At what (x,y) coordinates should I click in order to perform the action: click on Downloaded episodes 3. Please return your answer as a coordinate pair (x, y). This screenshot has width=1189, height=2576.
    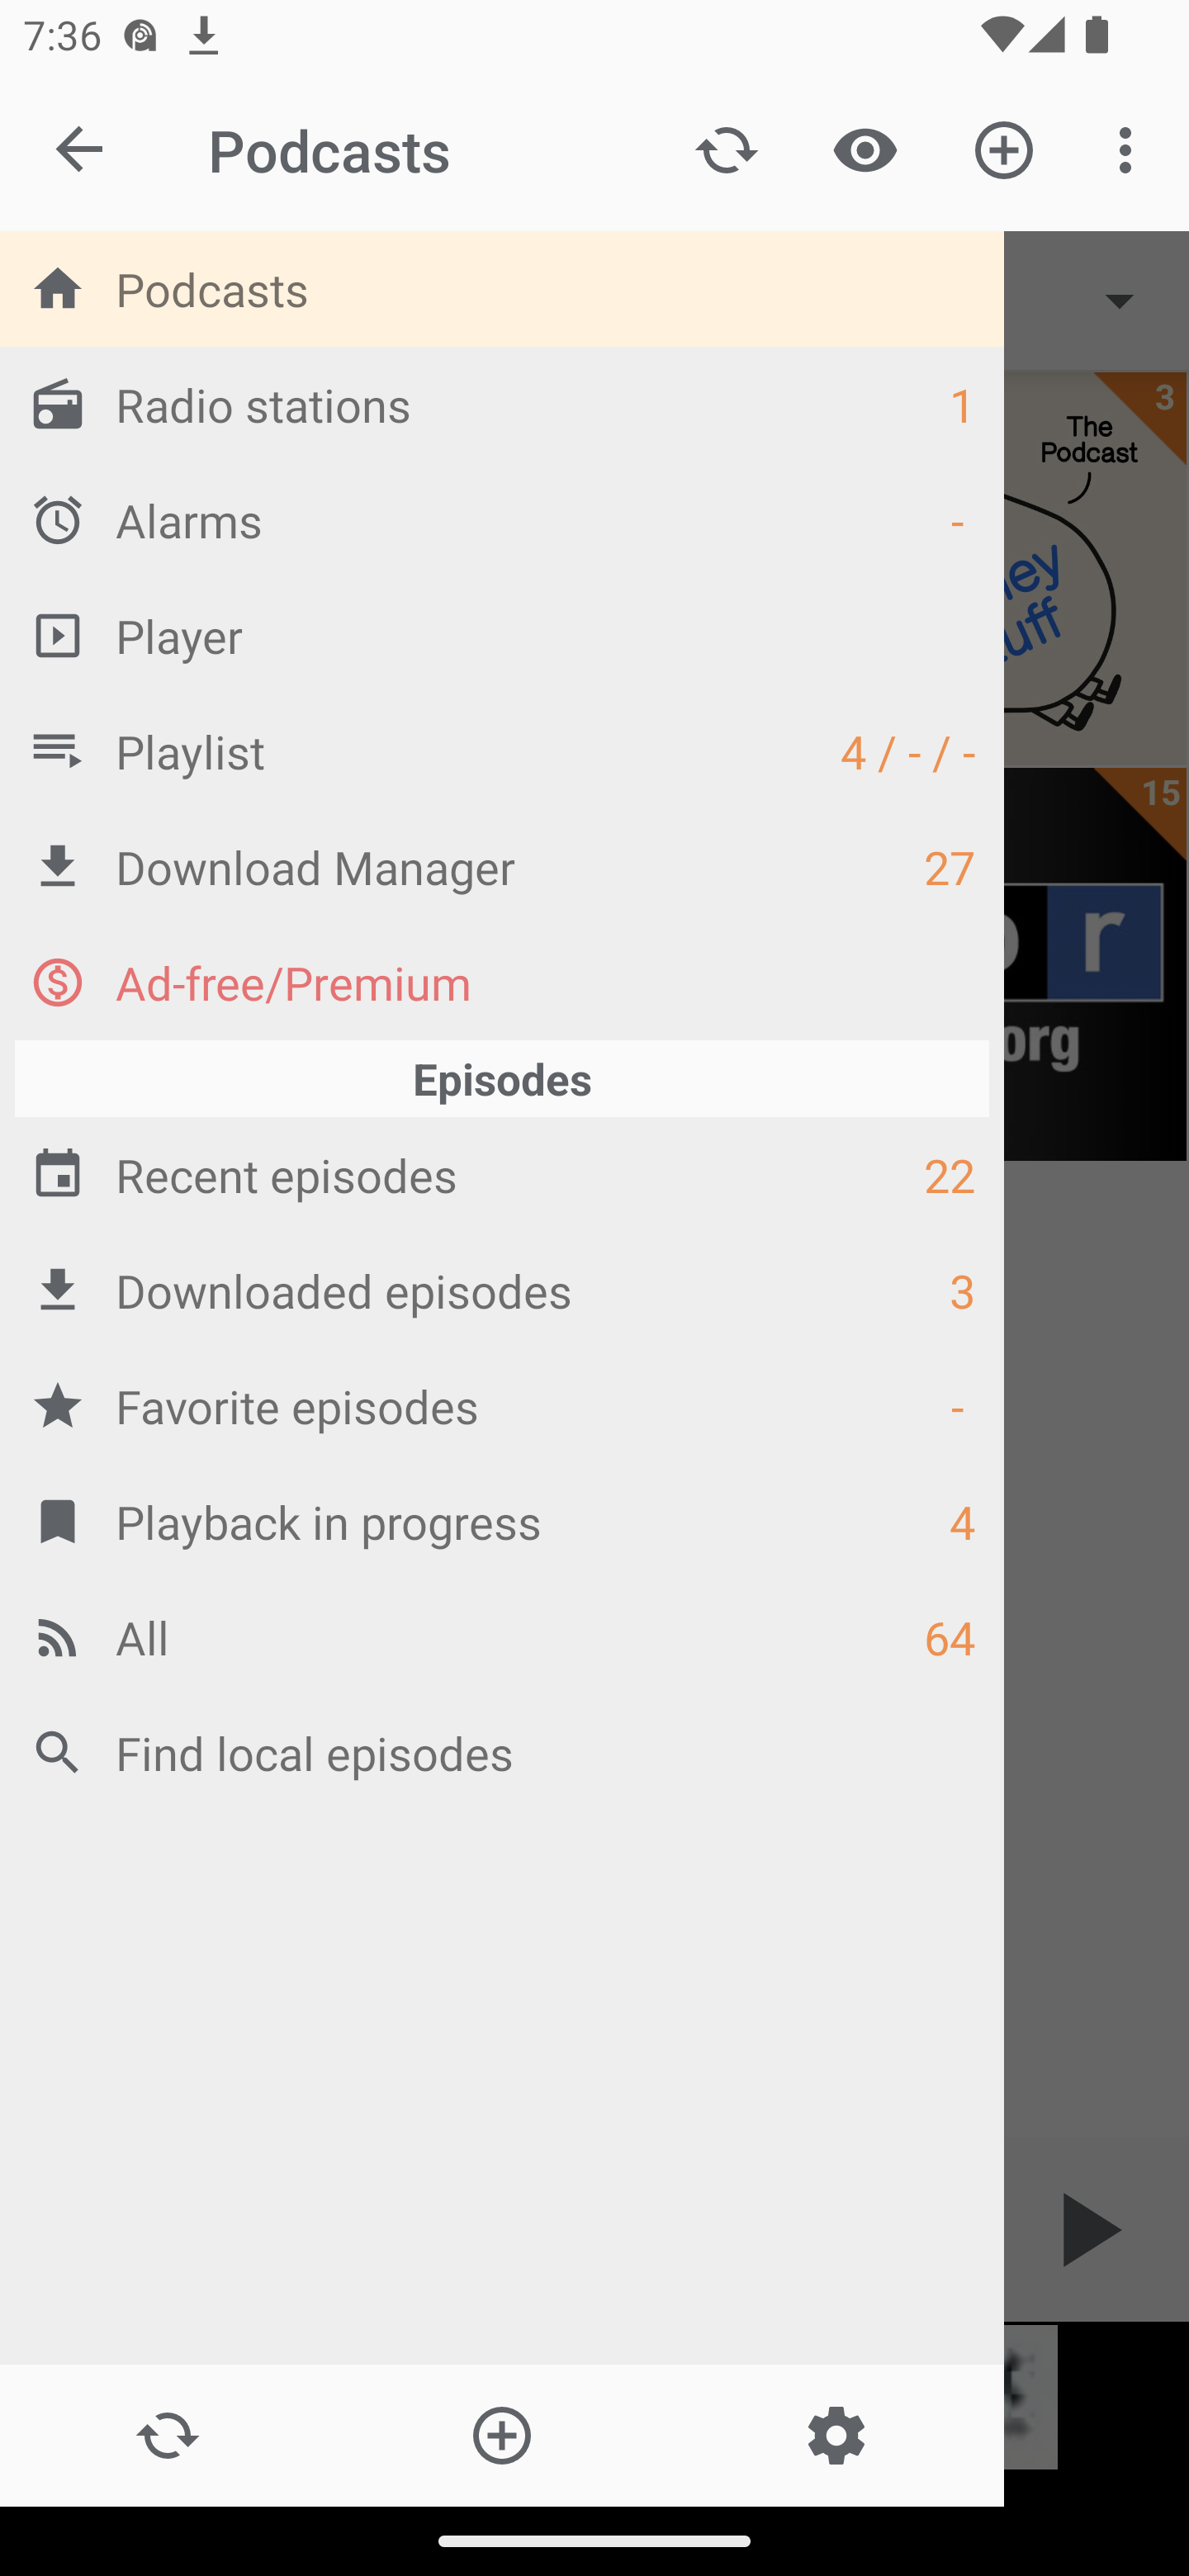
    Looking at the image, I should click on (502, 1290).